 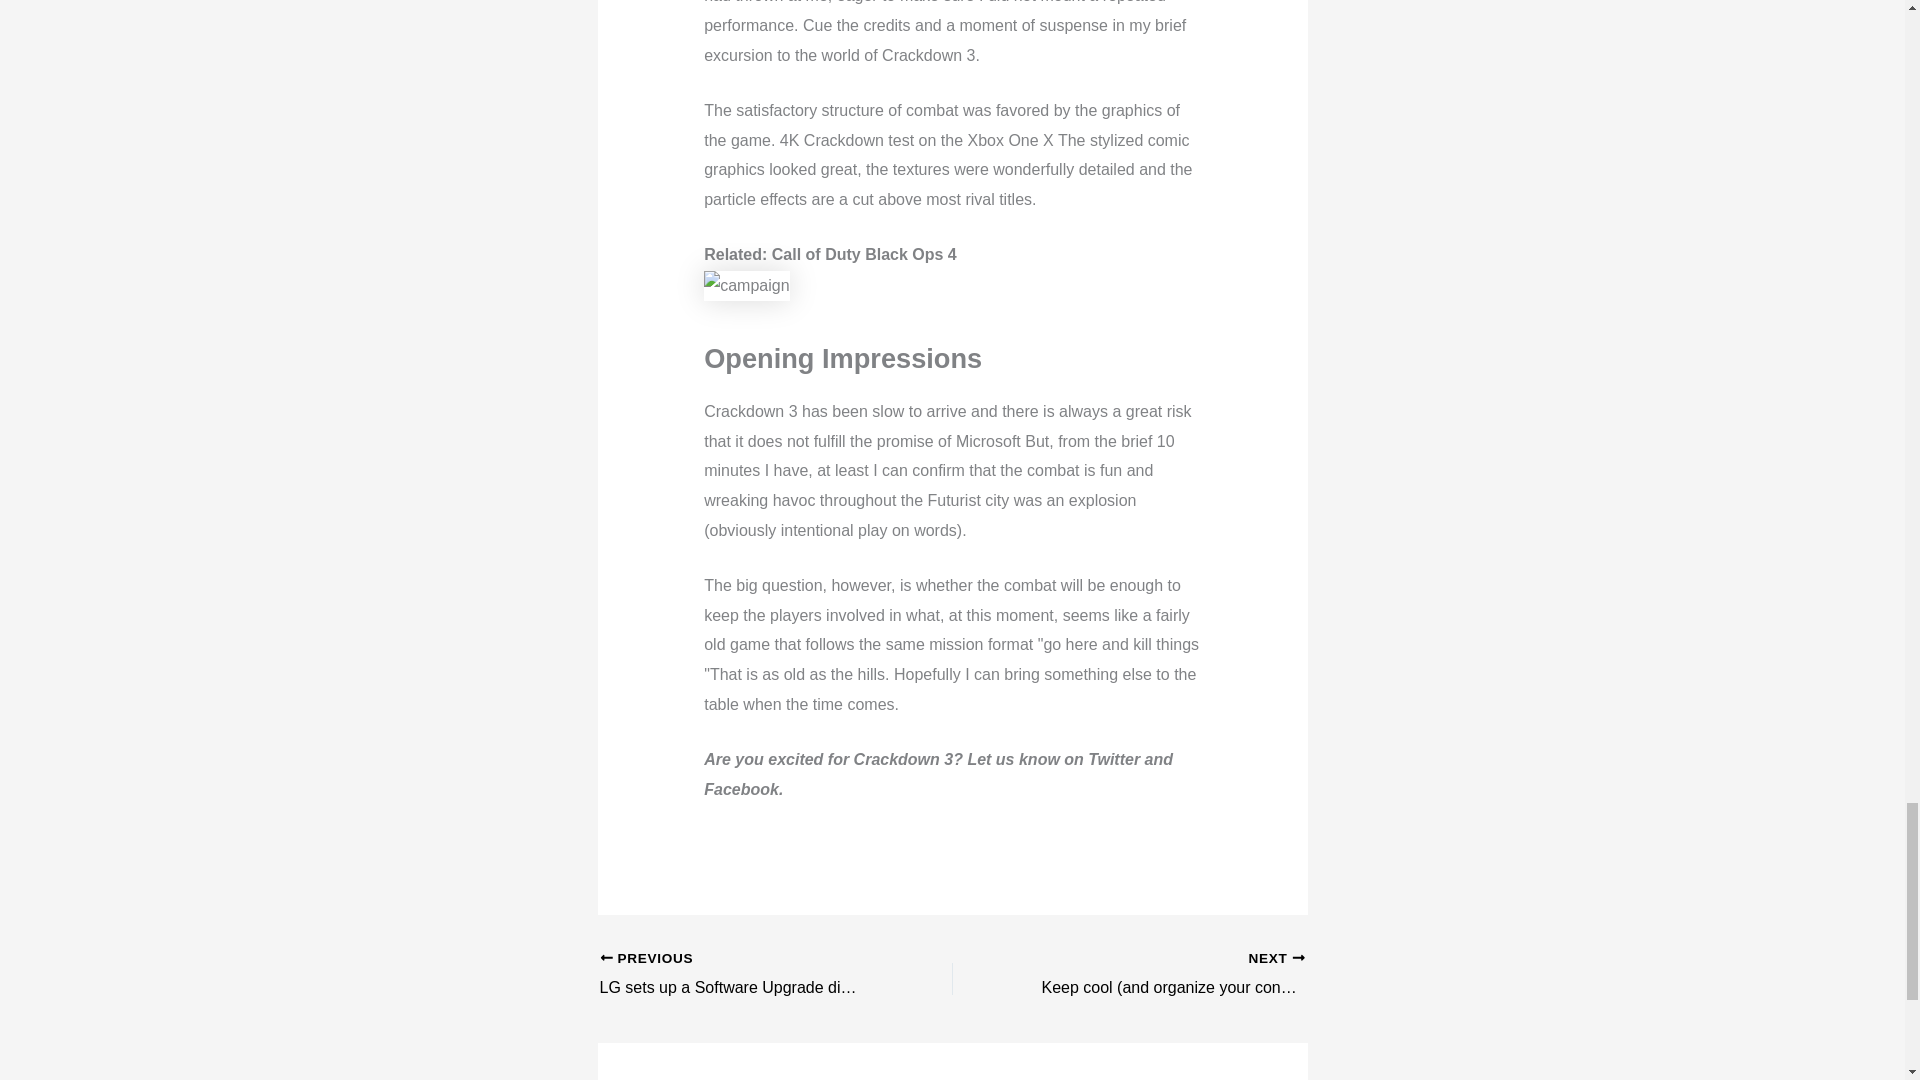 I want to click on crackdown, so click(x=746, y=286).